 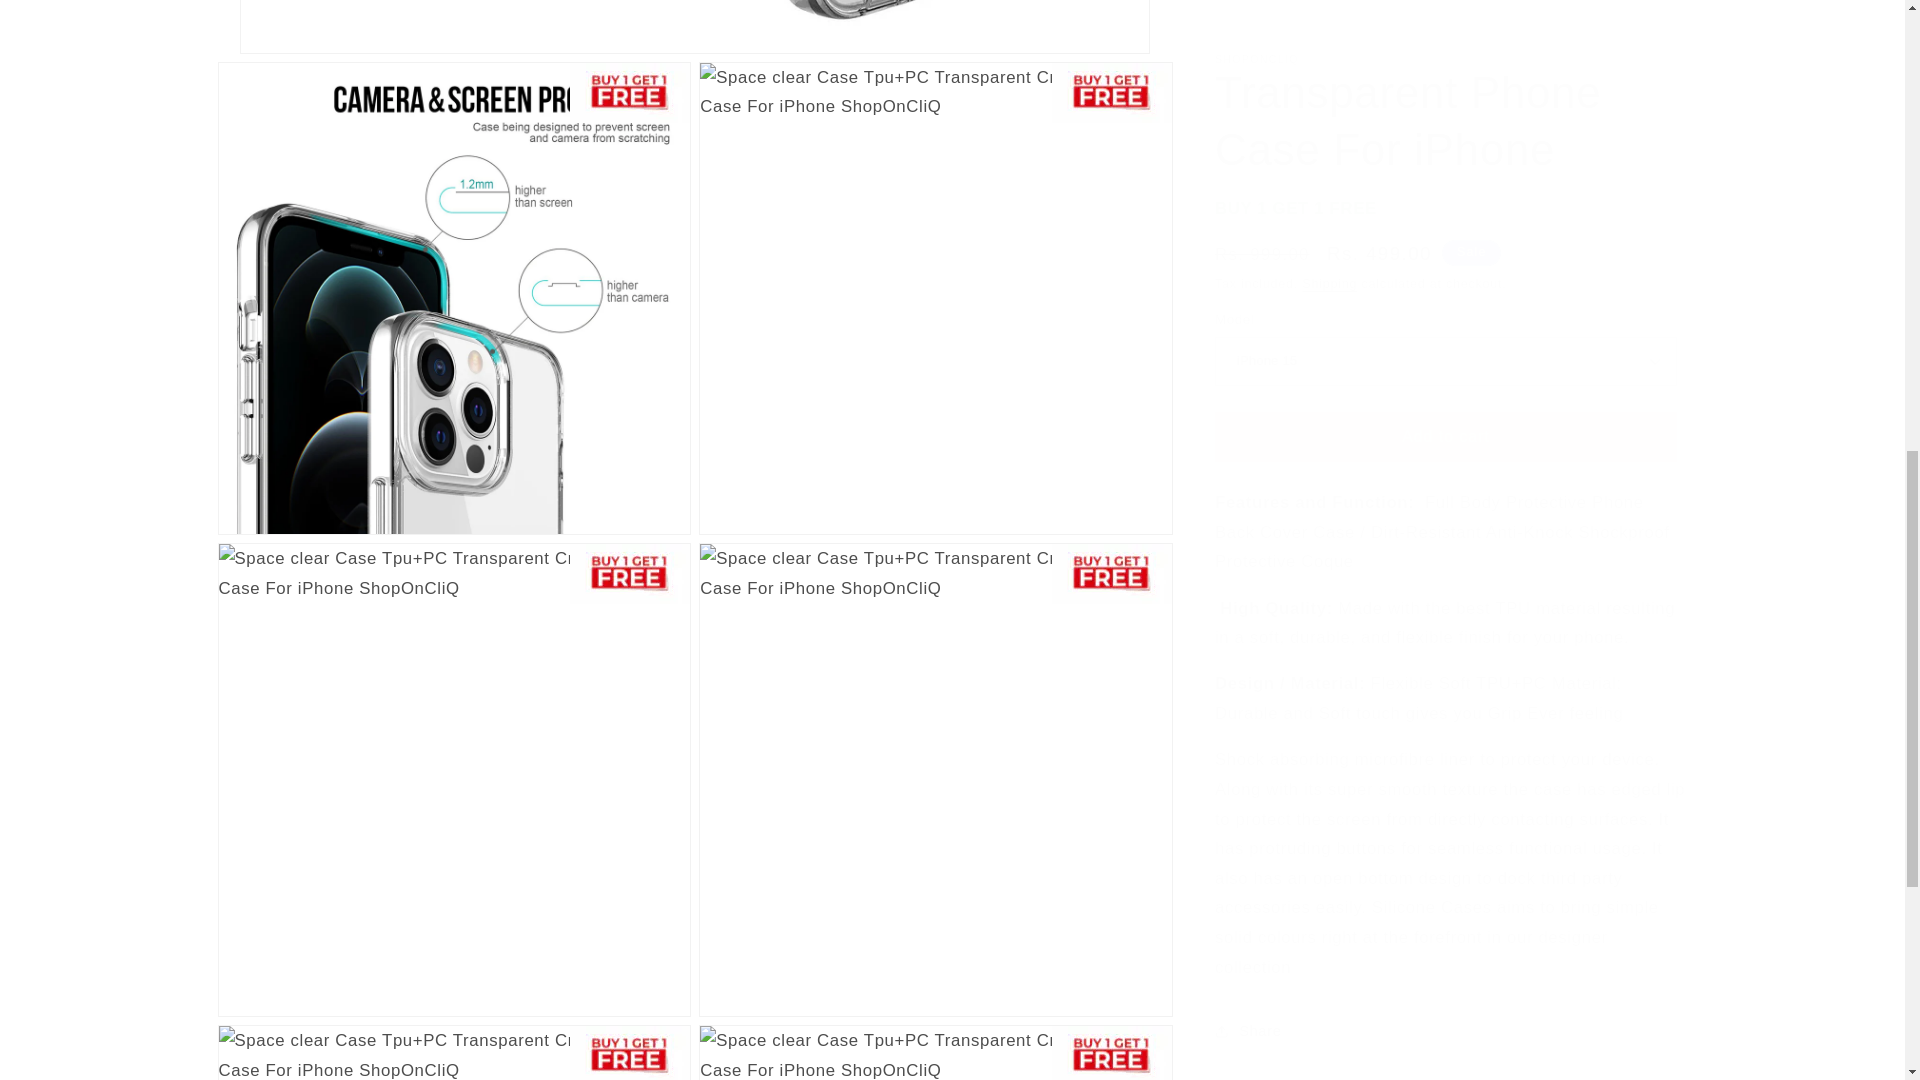 I want to click on Open media 4 in modal, so click(x=454, y=758).